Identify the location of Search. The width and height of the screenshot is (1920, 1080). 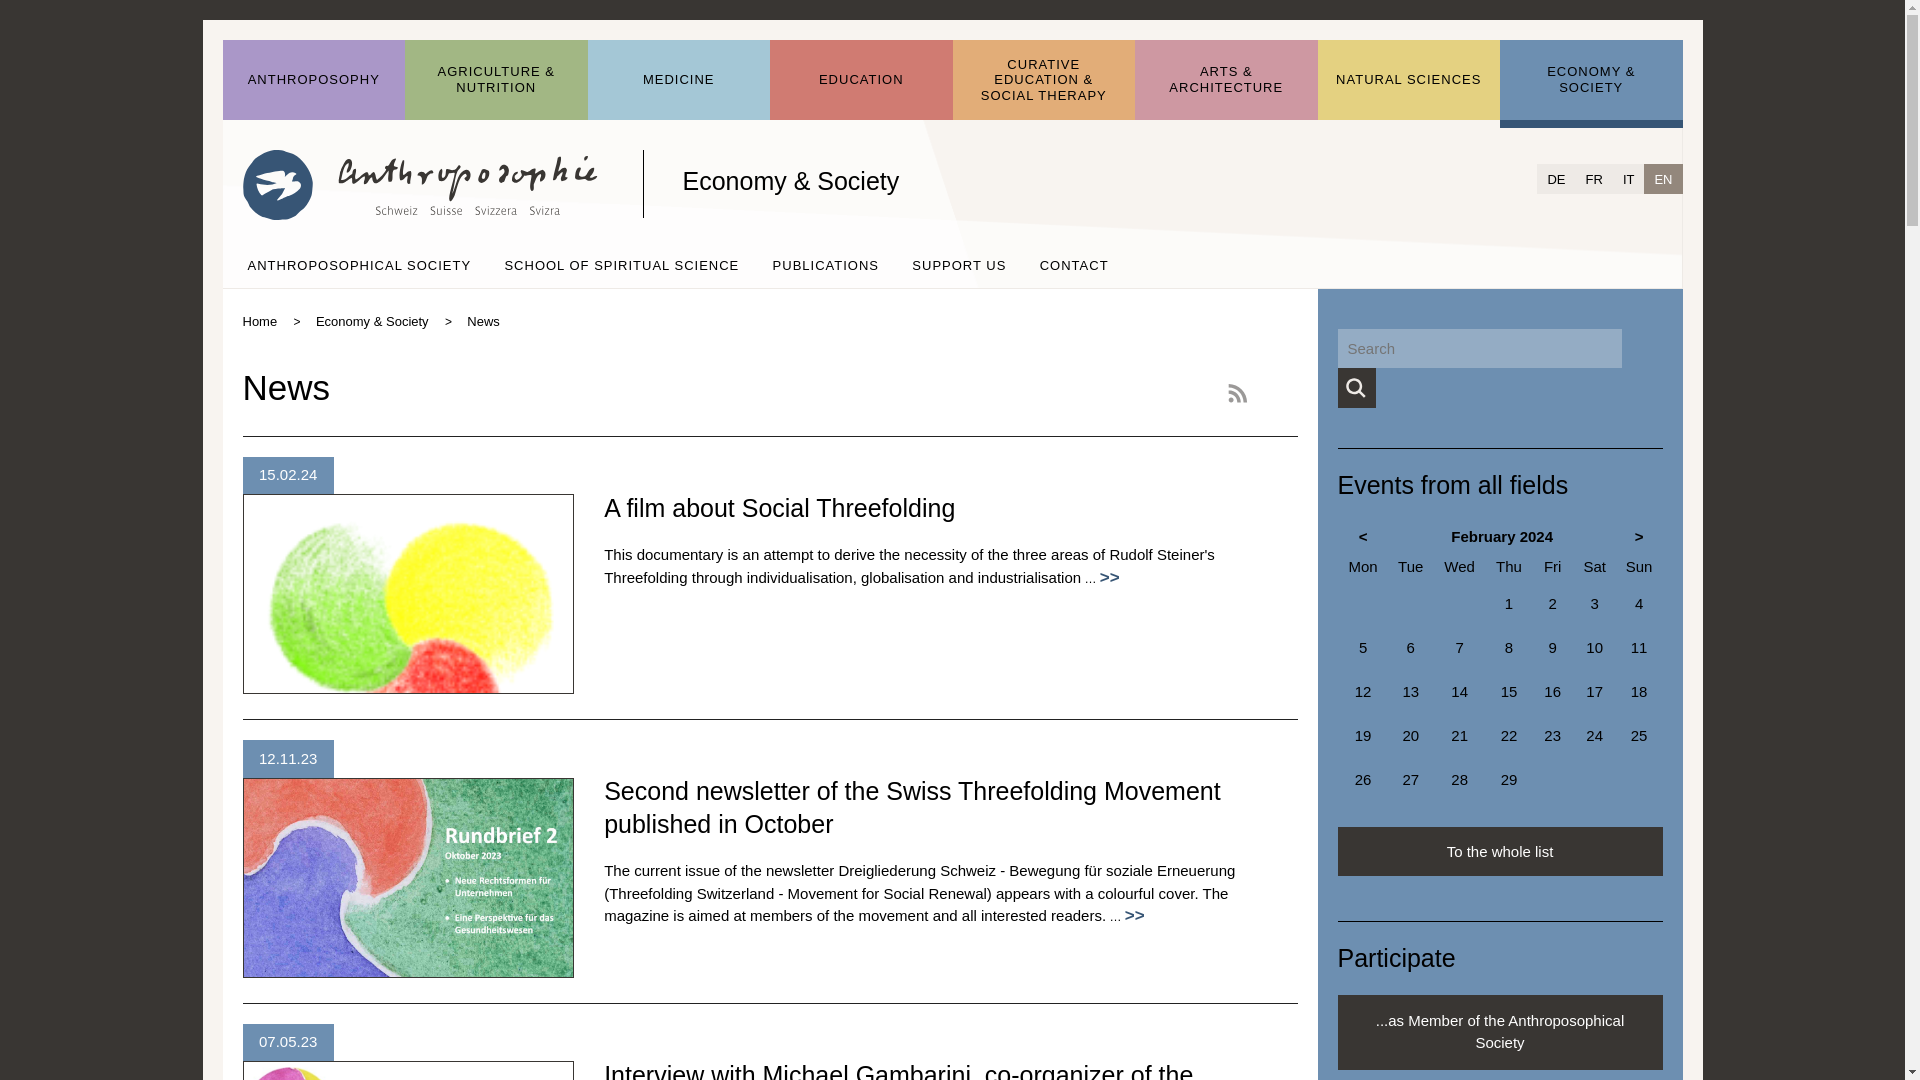
(1356, 388).